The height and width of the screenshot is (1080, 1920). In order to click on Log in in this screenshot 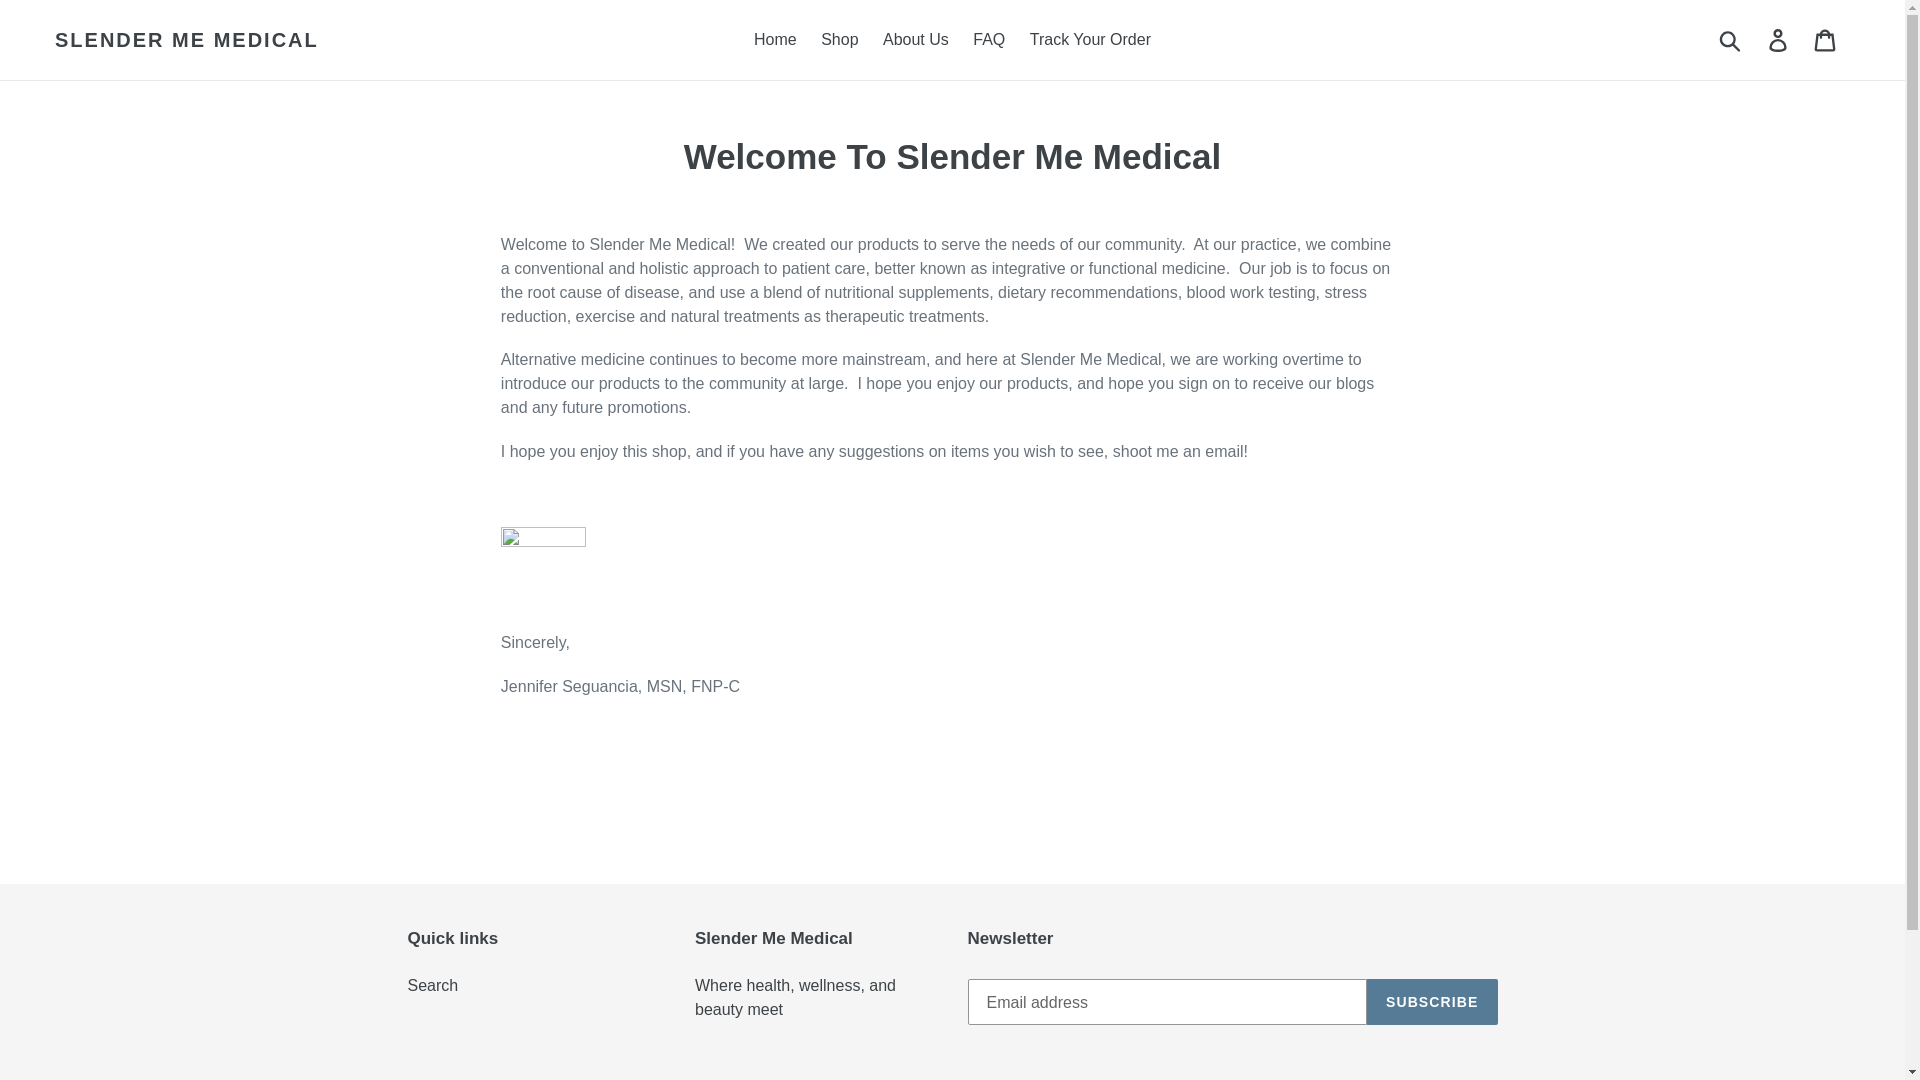, I will do `click(1779, 40)`.